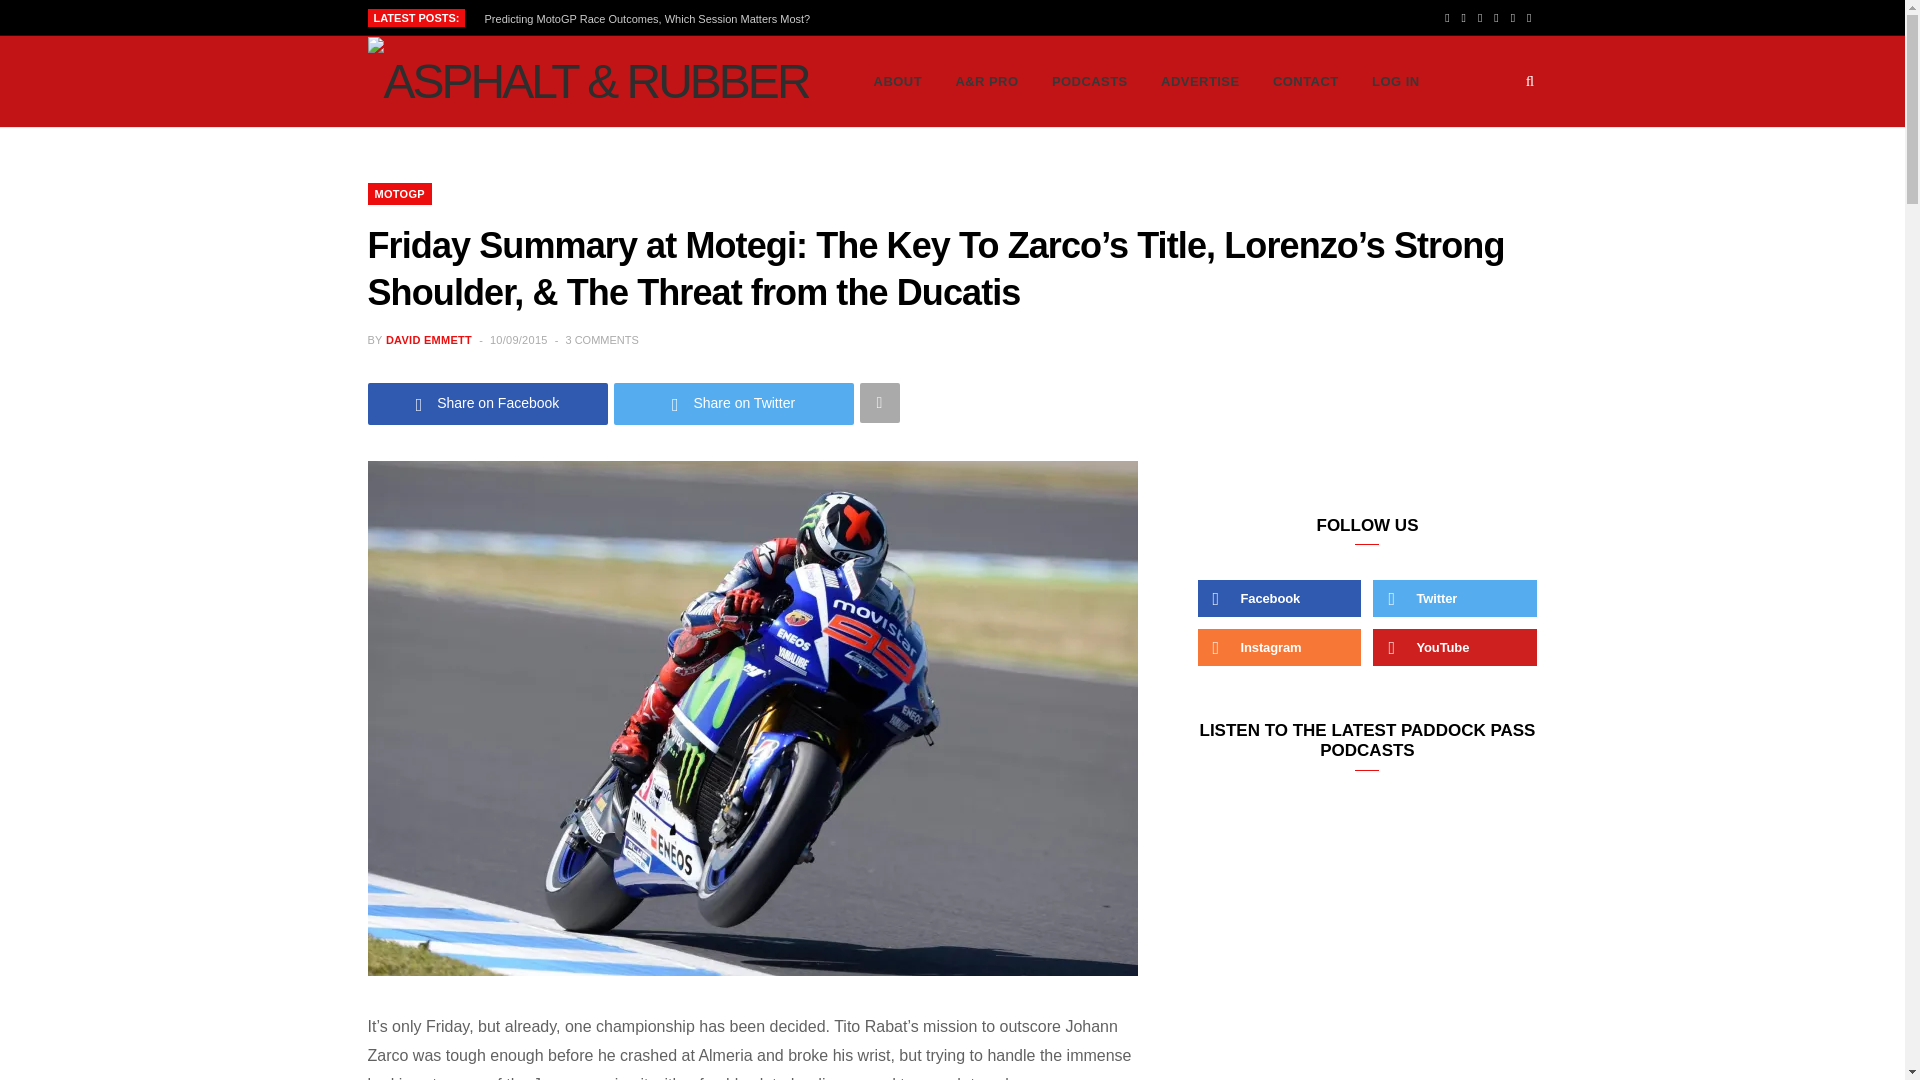 The height and width of the screenshot is (1080, 1920). I want to click on Twitter, so click(1464, 18).